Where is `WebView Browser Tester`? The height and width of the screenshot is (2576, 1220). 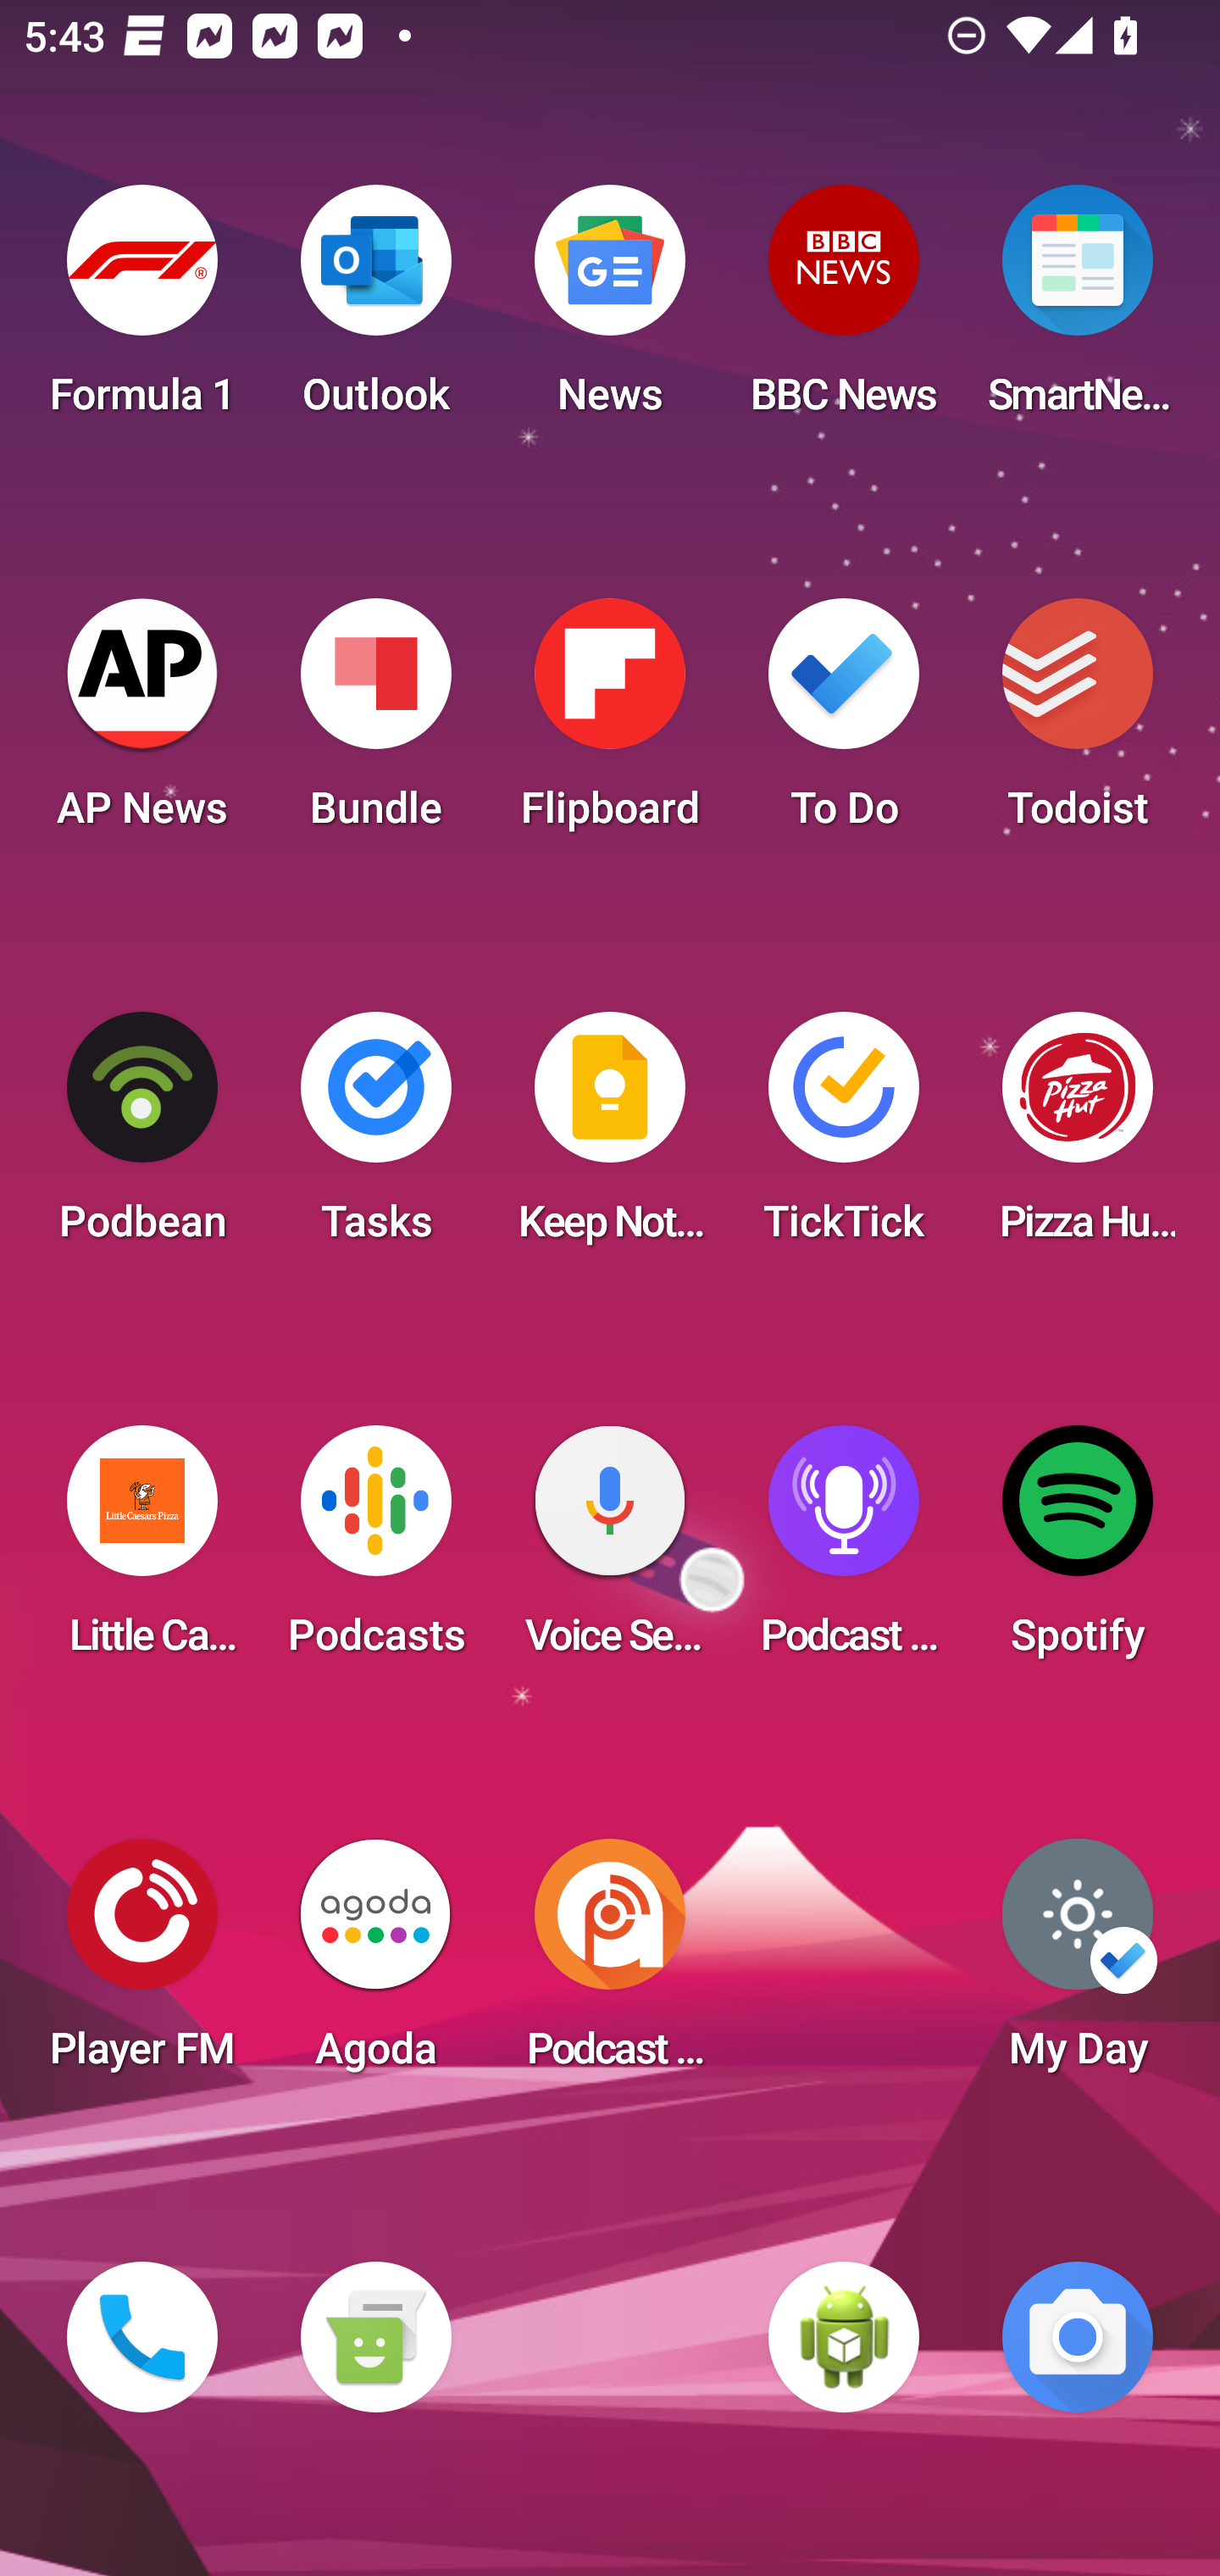
WebView Browser Tester is located at coordinates (844, 2337).